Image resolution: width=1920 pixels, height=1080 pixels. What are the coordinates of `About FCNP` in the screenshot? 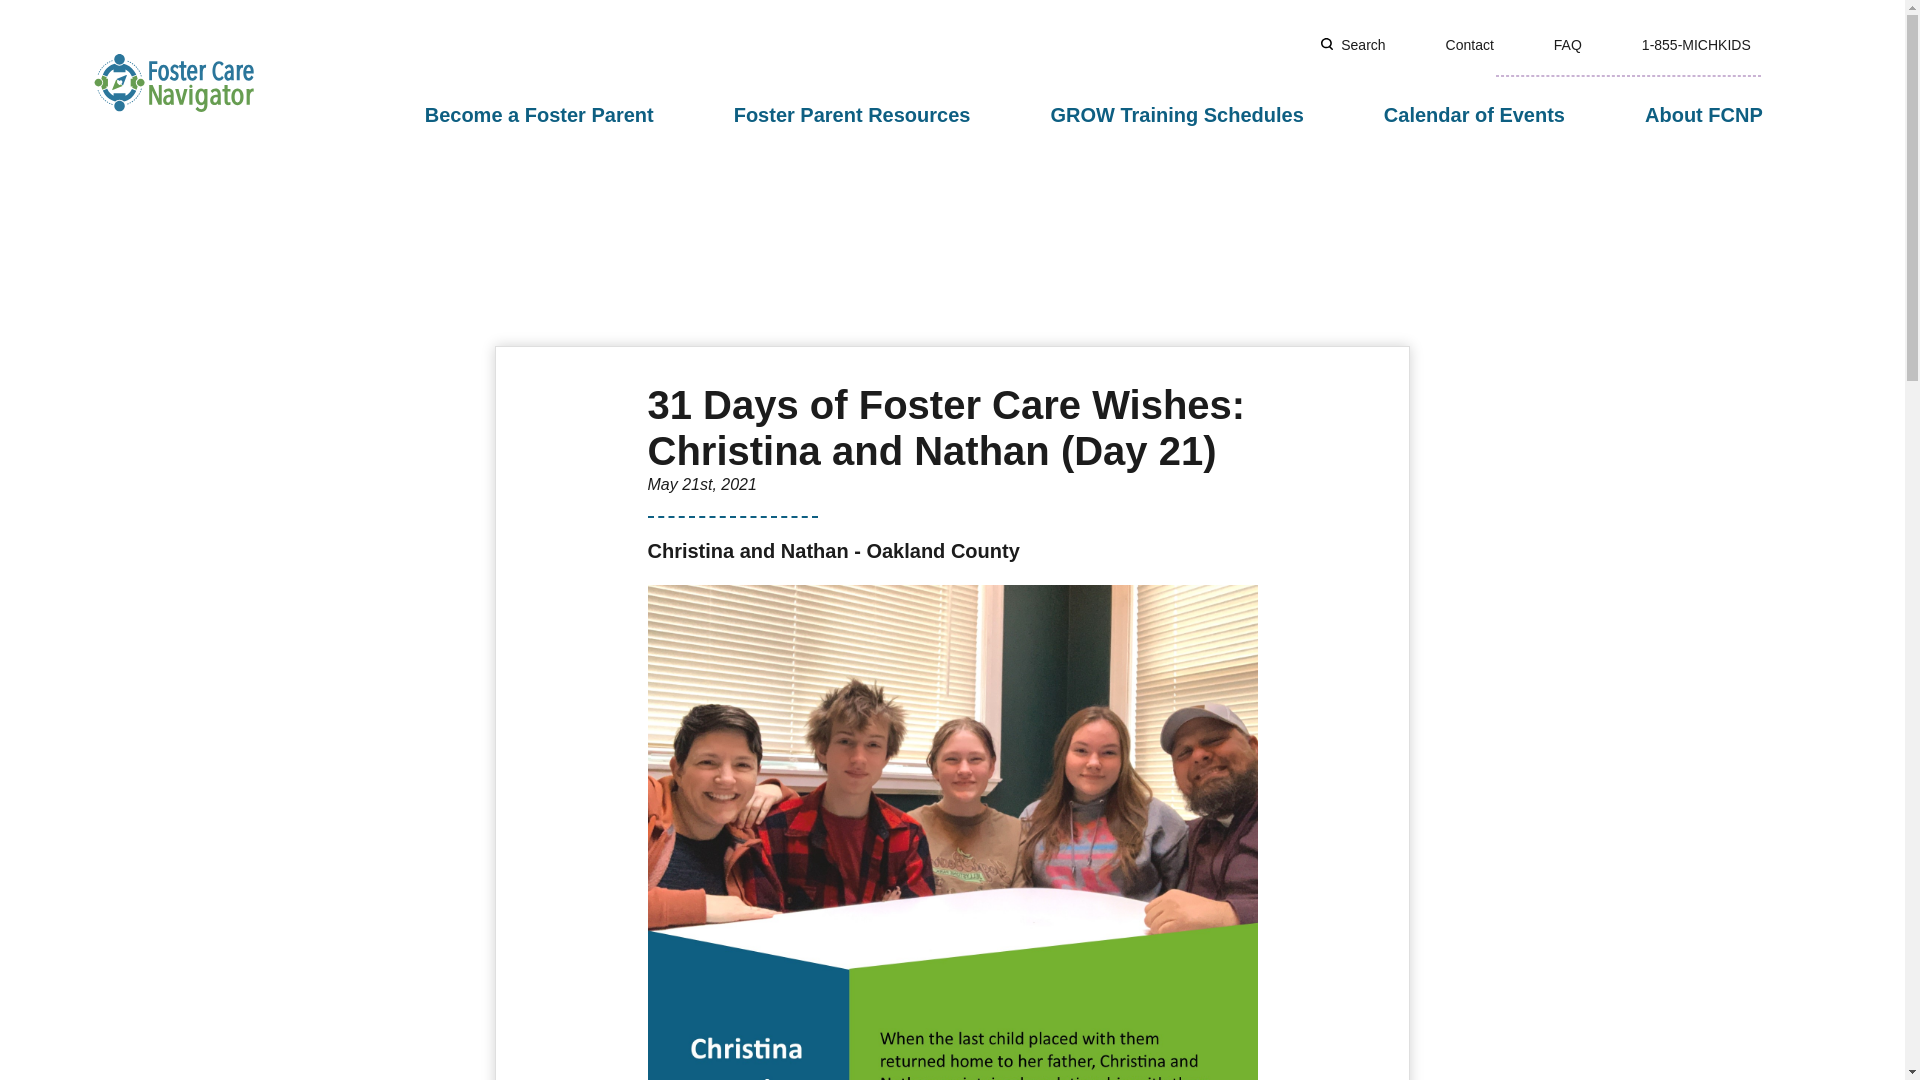 It's located at (1711, 116).